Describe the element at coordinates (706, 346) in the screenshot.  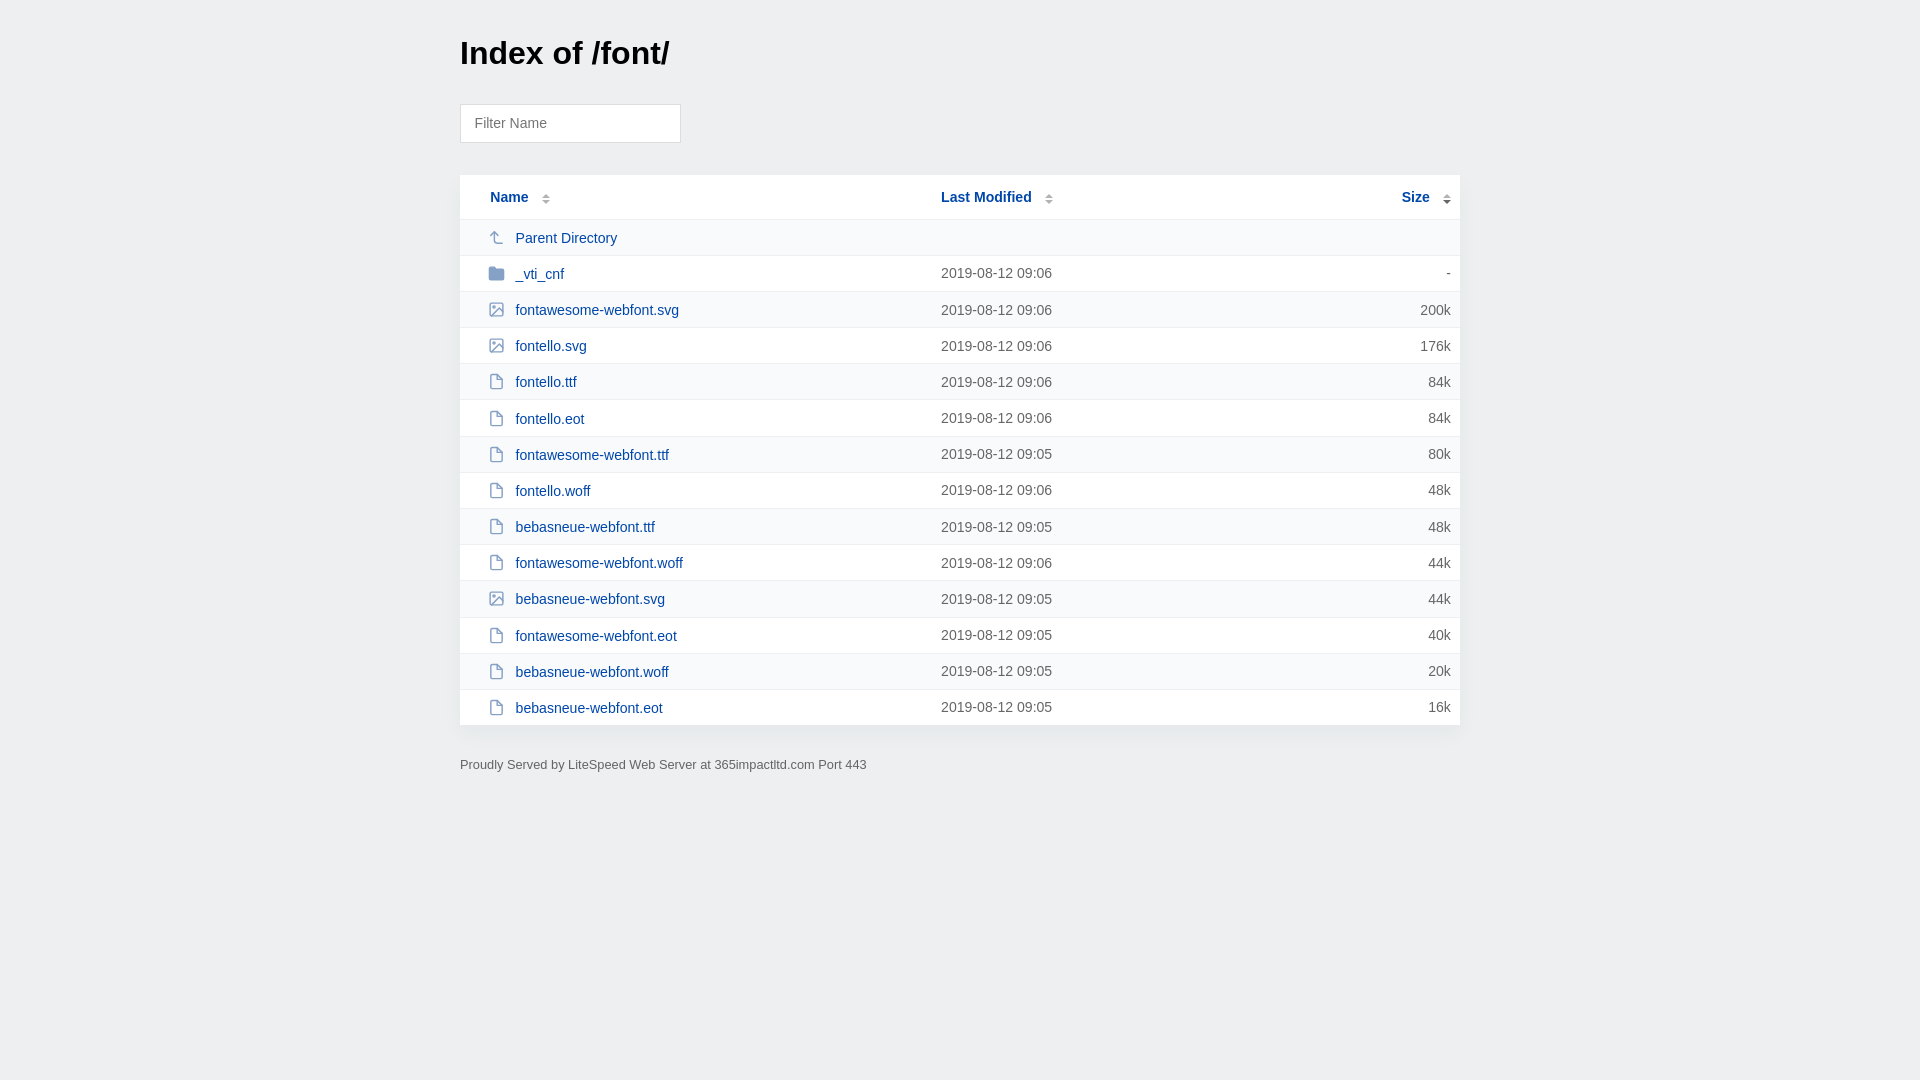
I see `fontello.svg` at that location.